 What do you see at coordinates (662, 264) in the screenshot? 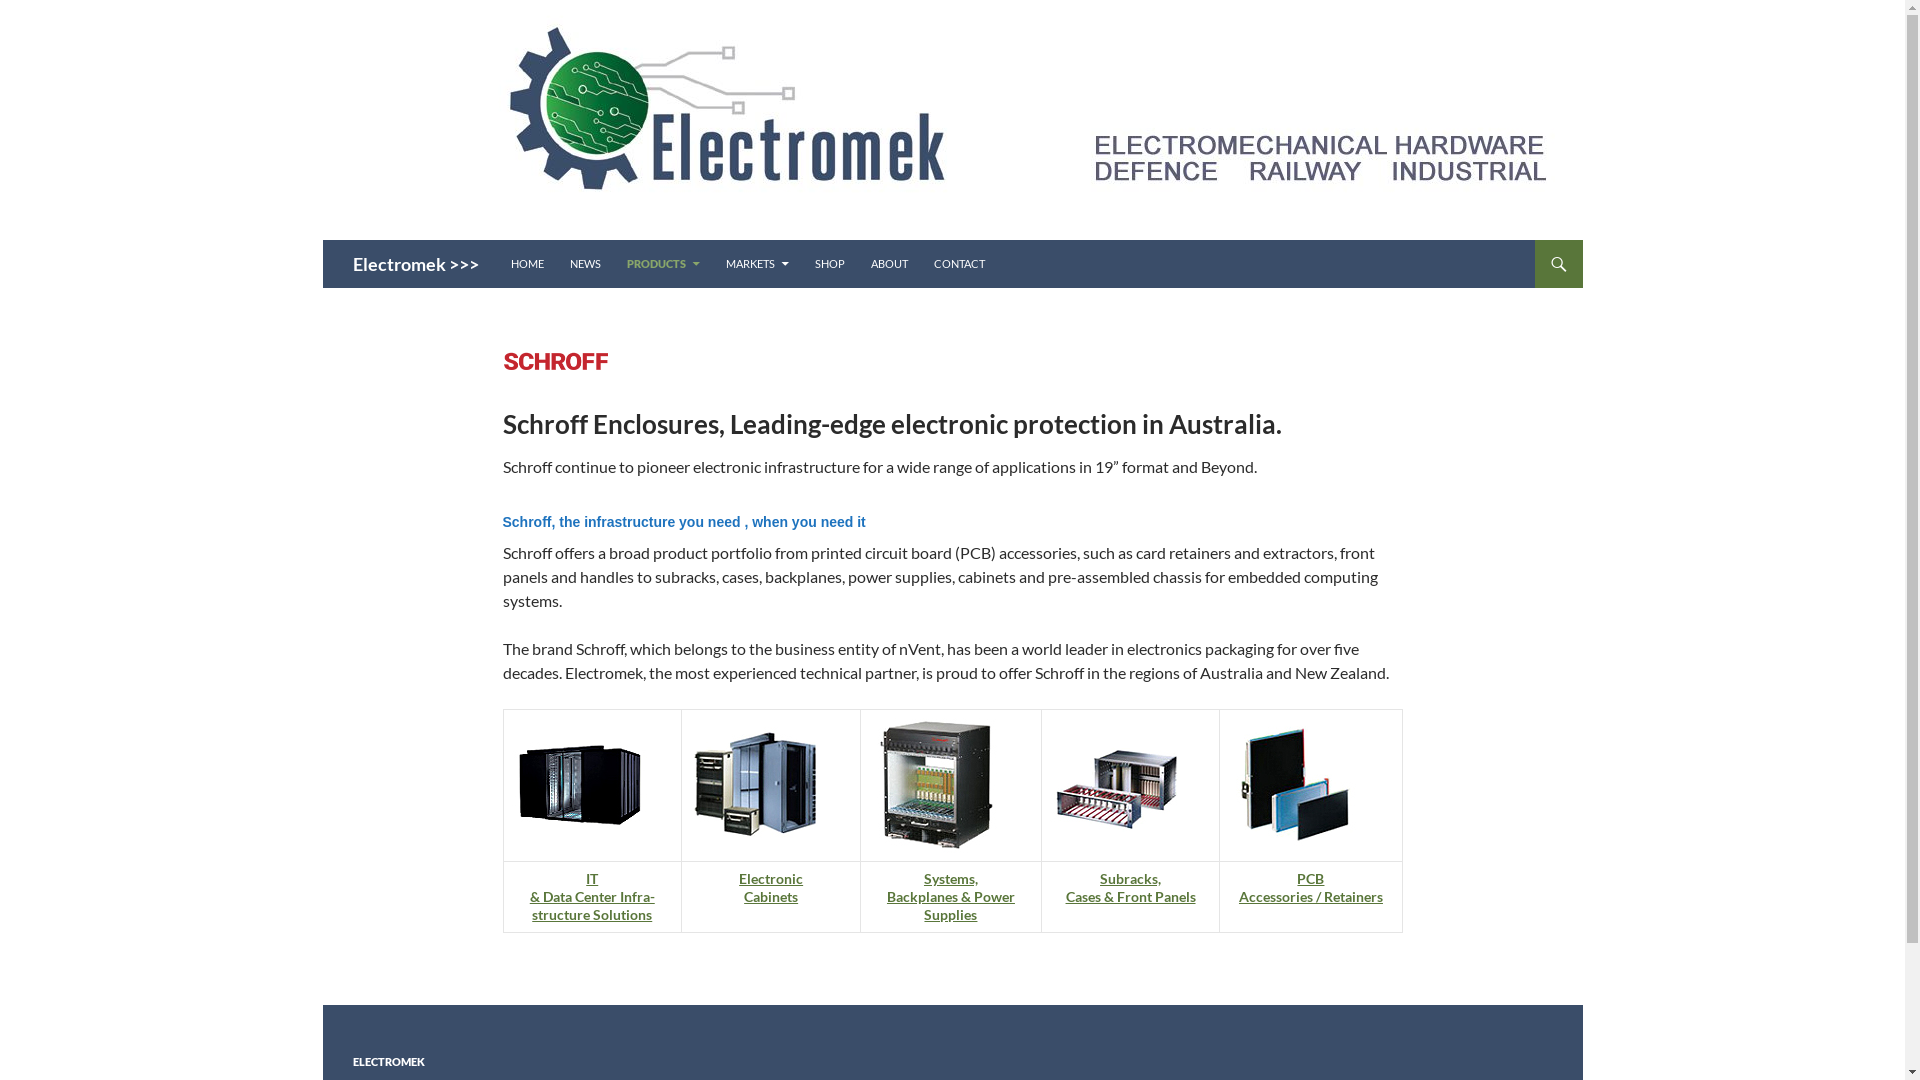
I see `PRODUCTS` at bounding box center [662, 264].